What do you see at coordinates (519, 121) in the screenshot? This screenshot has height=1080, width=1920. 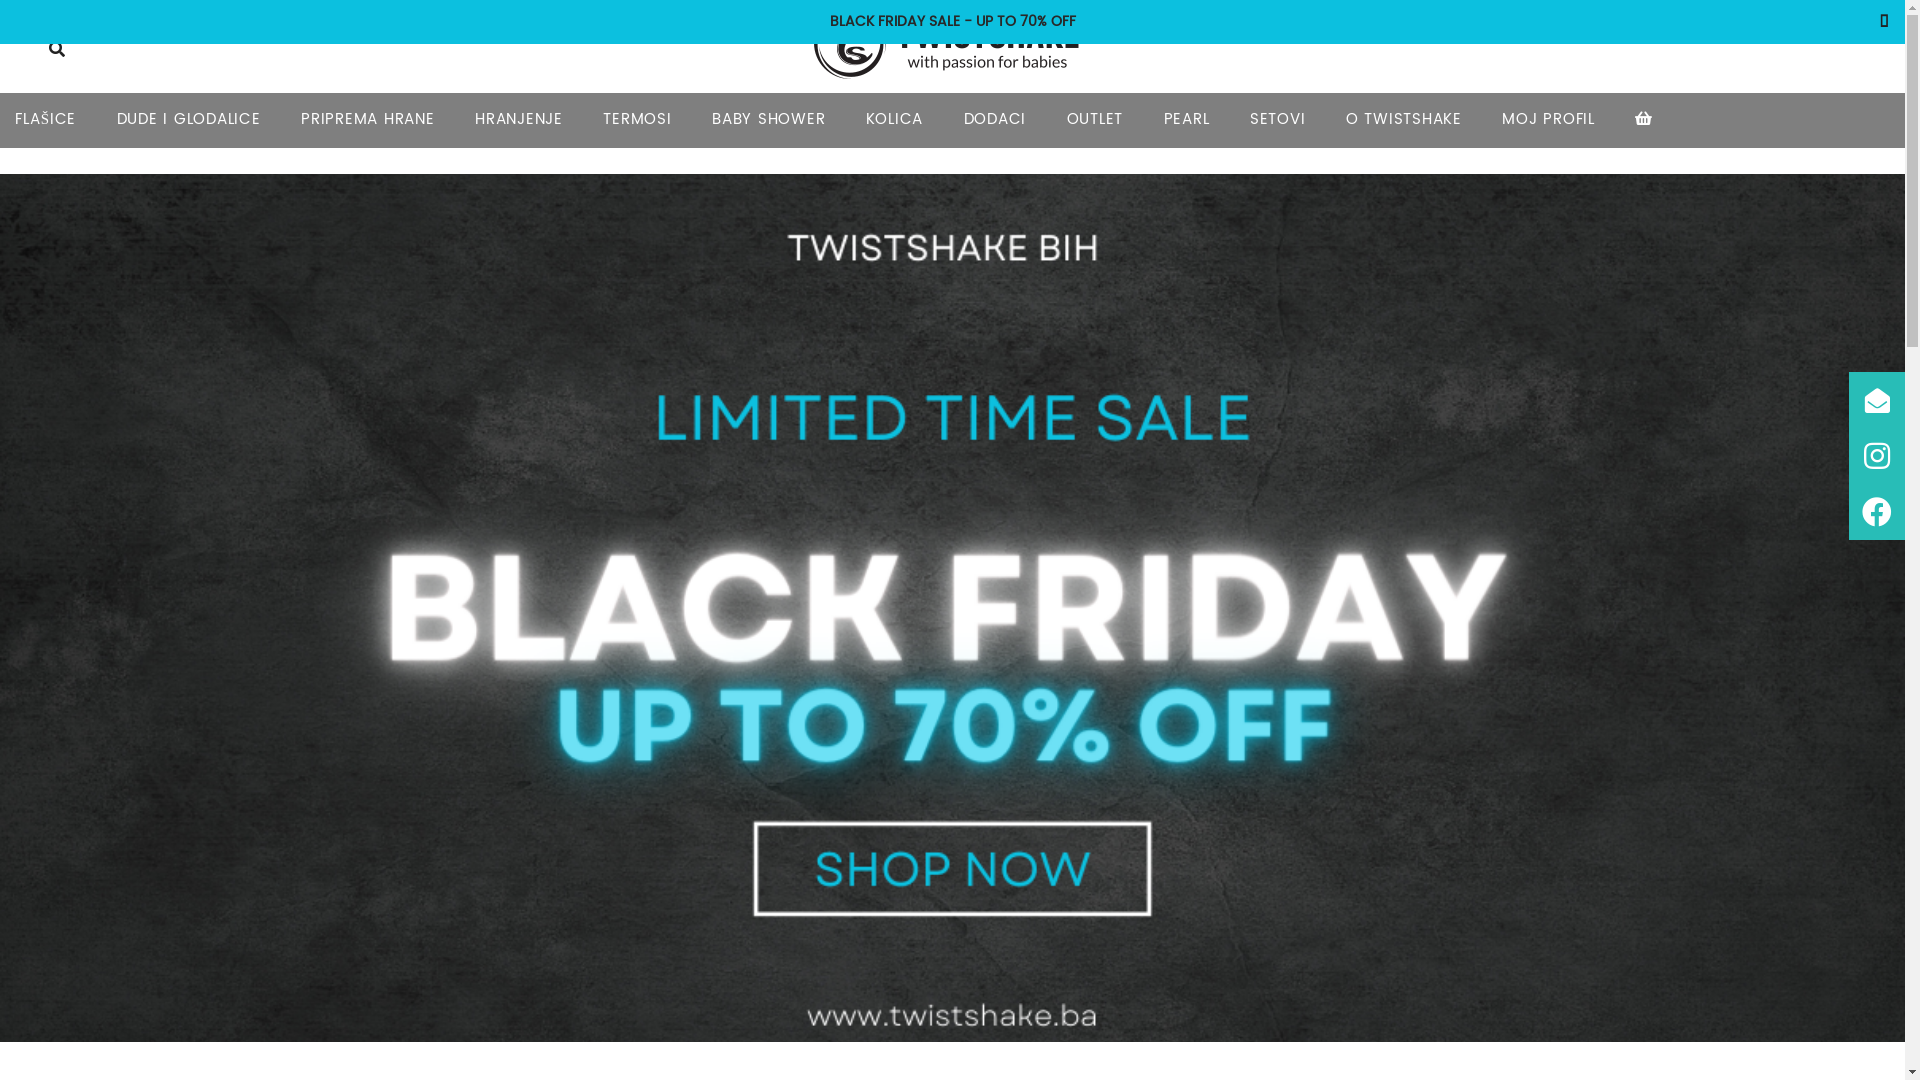 I see `HRANJENJE` at bounding box center [519, 121].